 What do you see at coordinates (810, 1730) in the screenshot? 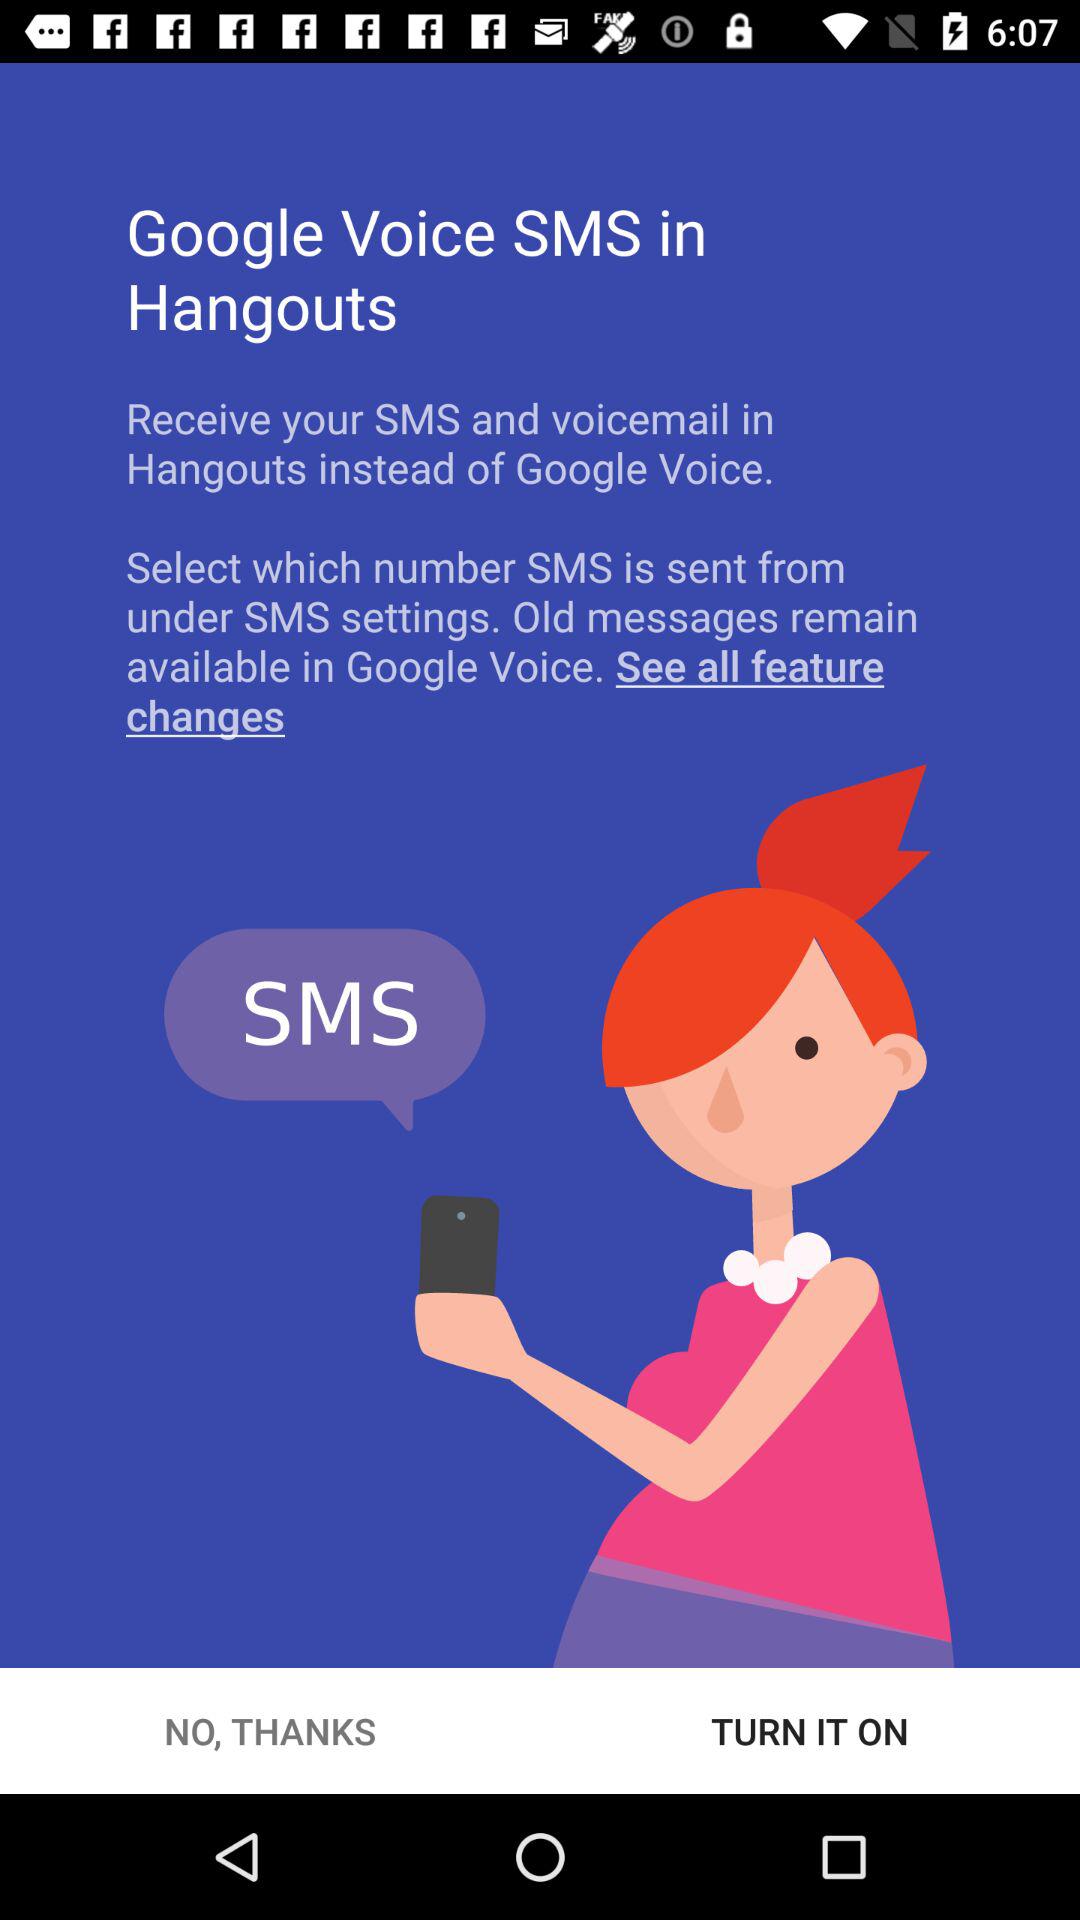
I see `press turn it on item` at bounding box center [810, 1730].